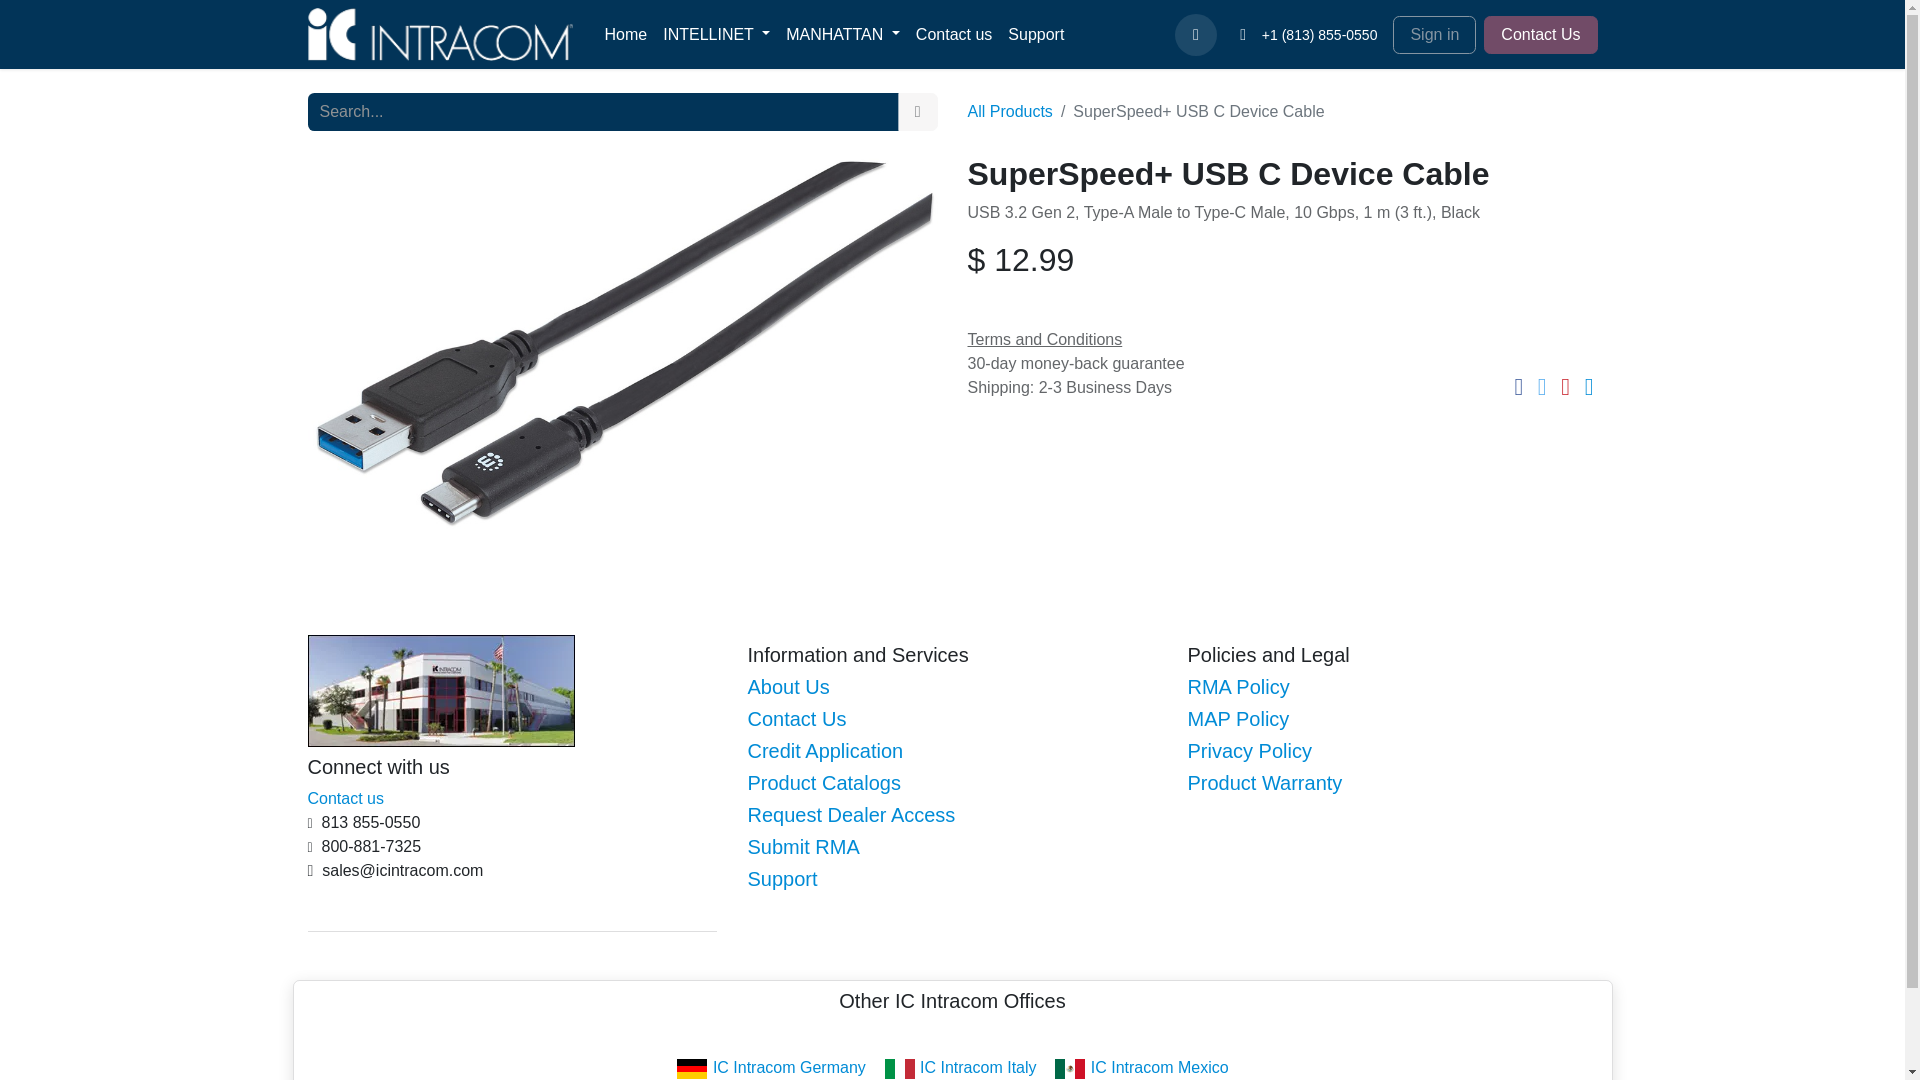  Describe the element at coordinates (716, 34) in the screenshot. I see `INTELLINET` at that location.